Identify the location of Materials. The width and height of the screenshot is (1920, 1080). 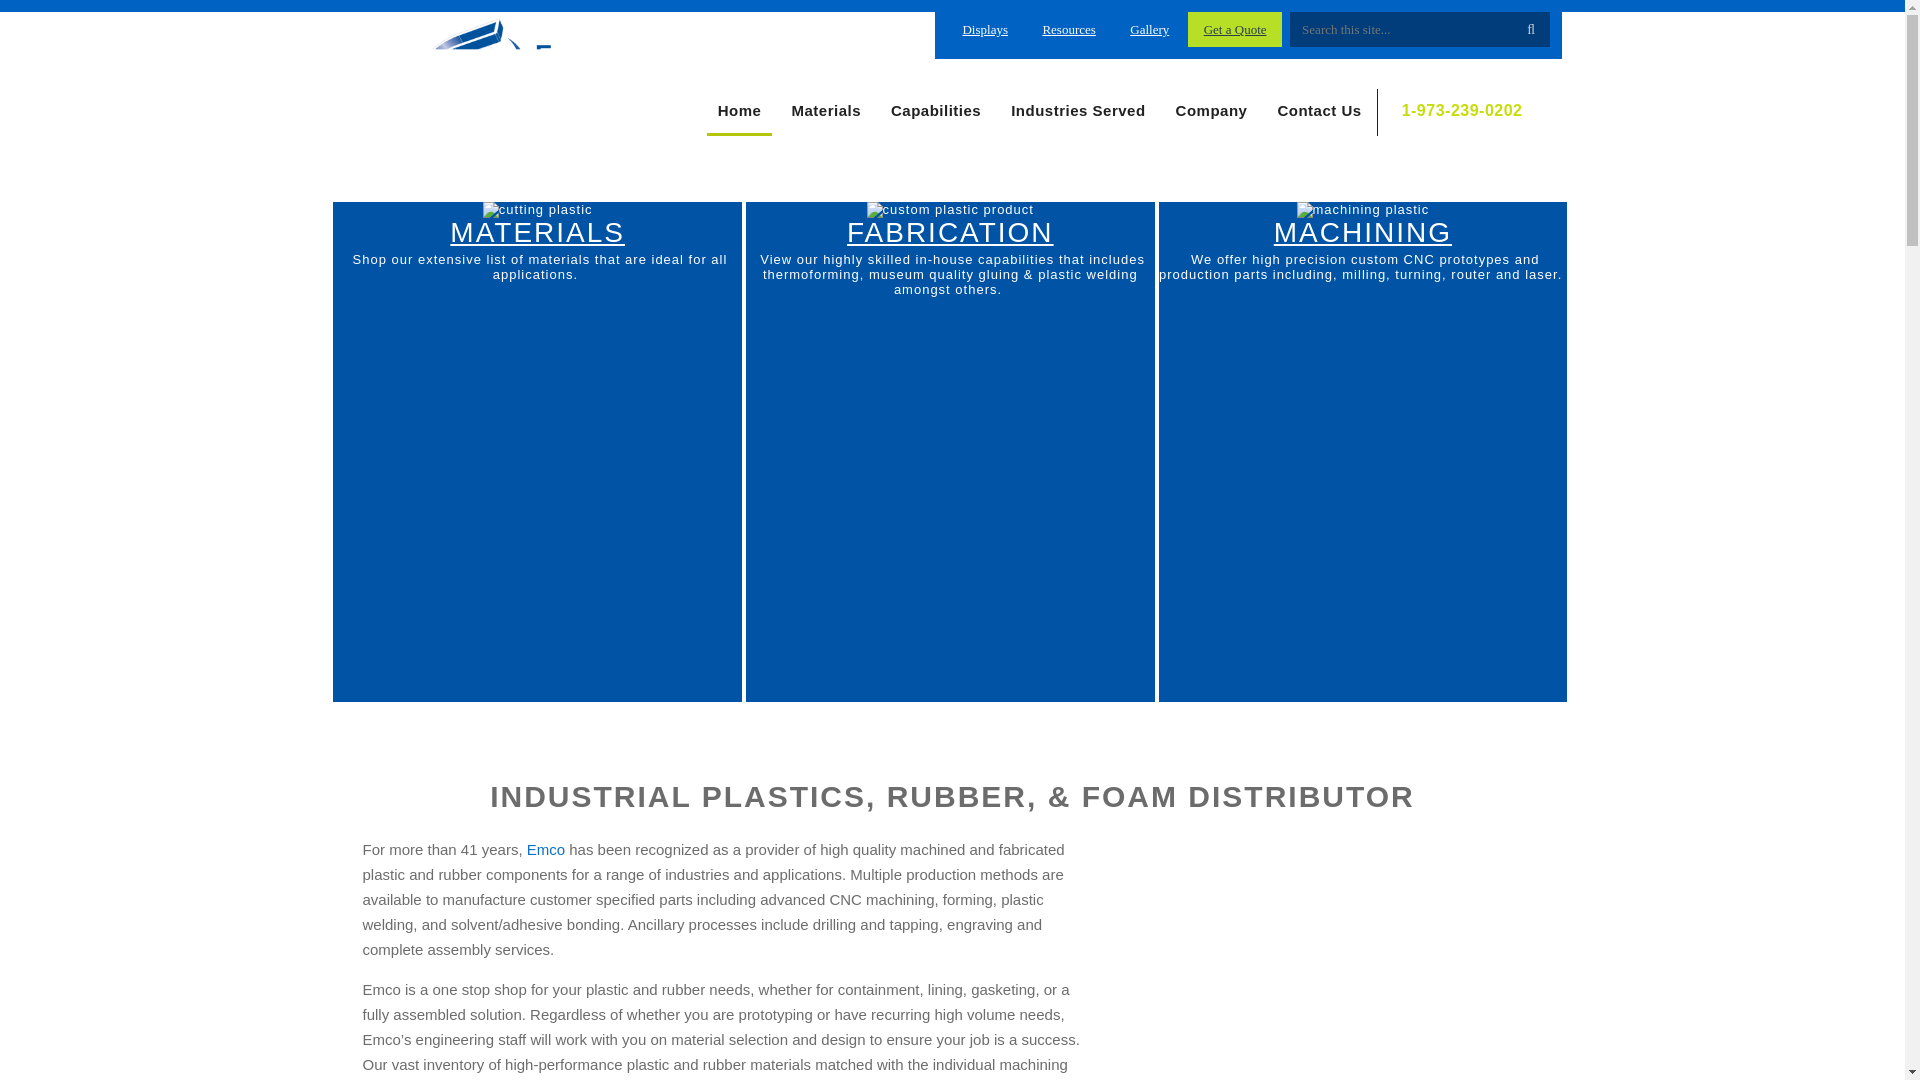
(825, 112).